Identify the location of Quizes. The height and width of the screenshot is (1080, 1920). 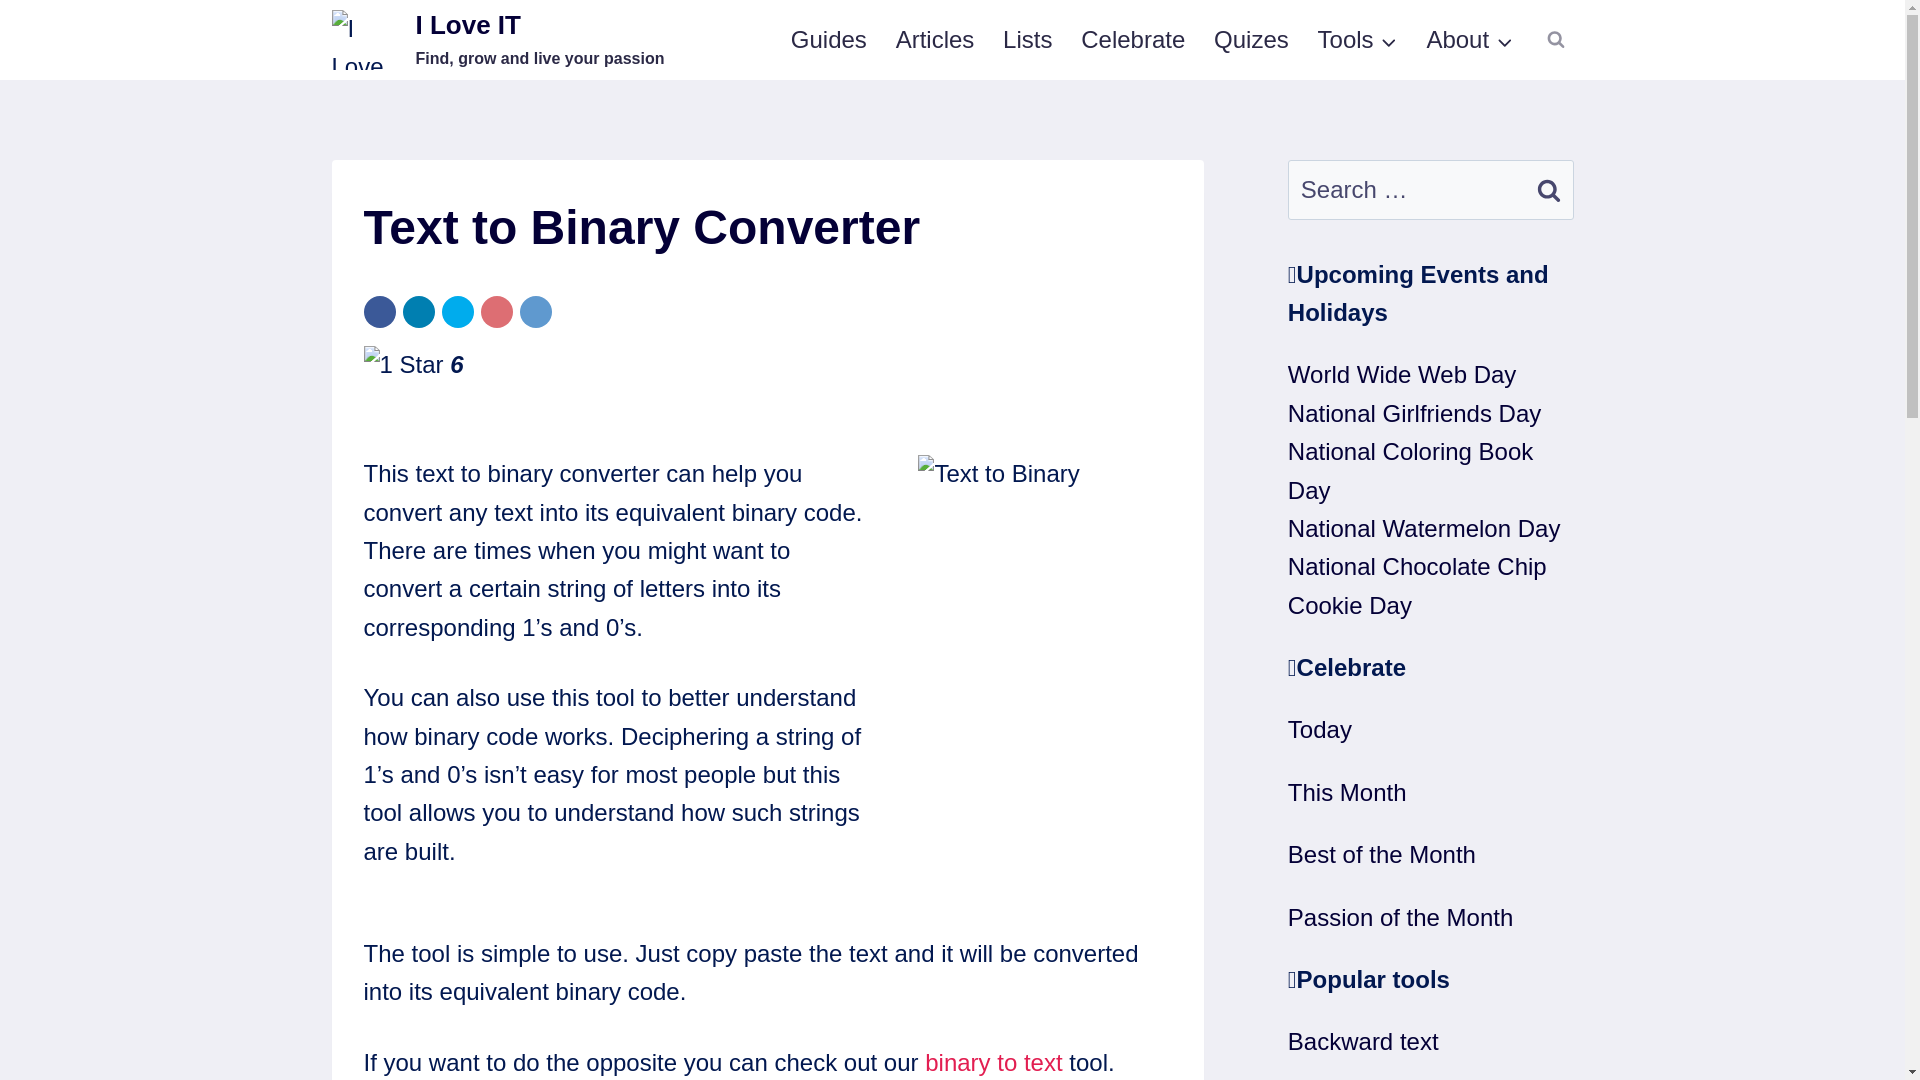
(1252, 40).